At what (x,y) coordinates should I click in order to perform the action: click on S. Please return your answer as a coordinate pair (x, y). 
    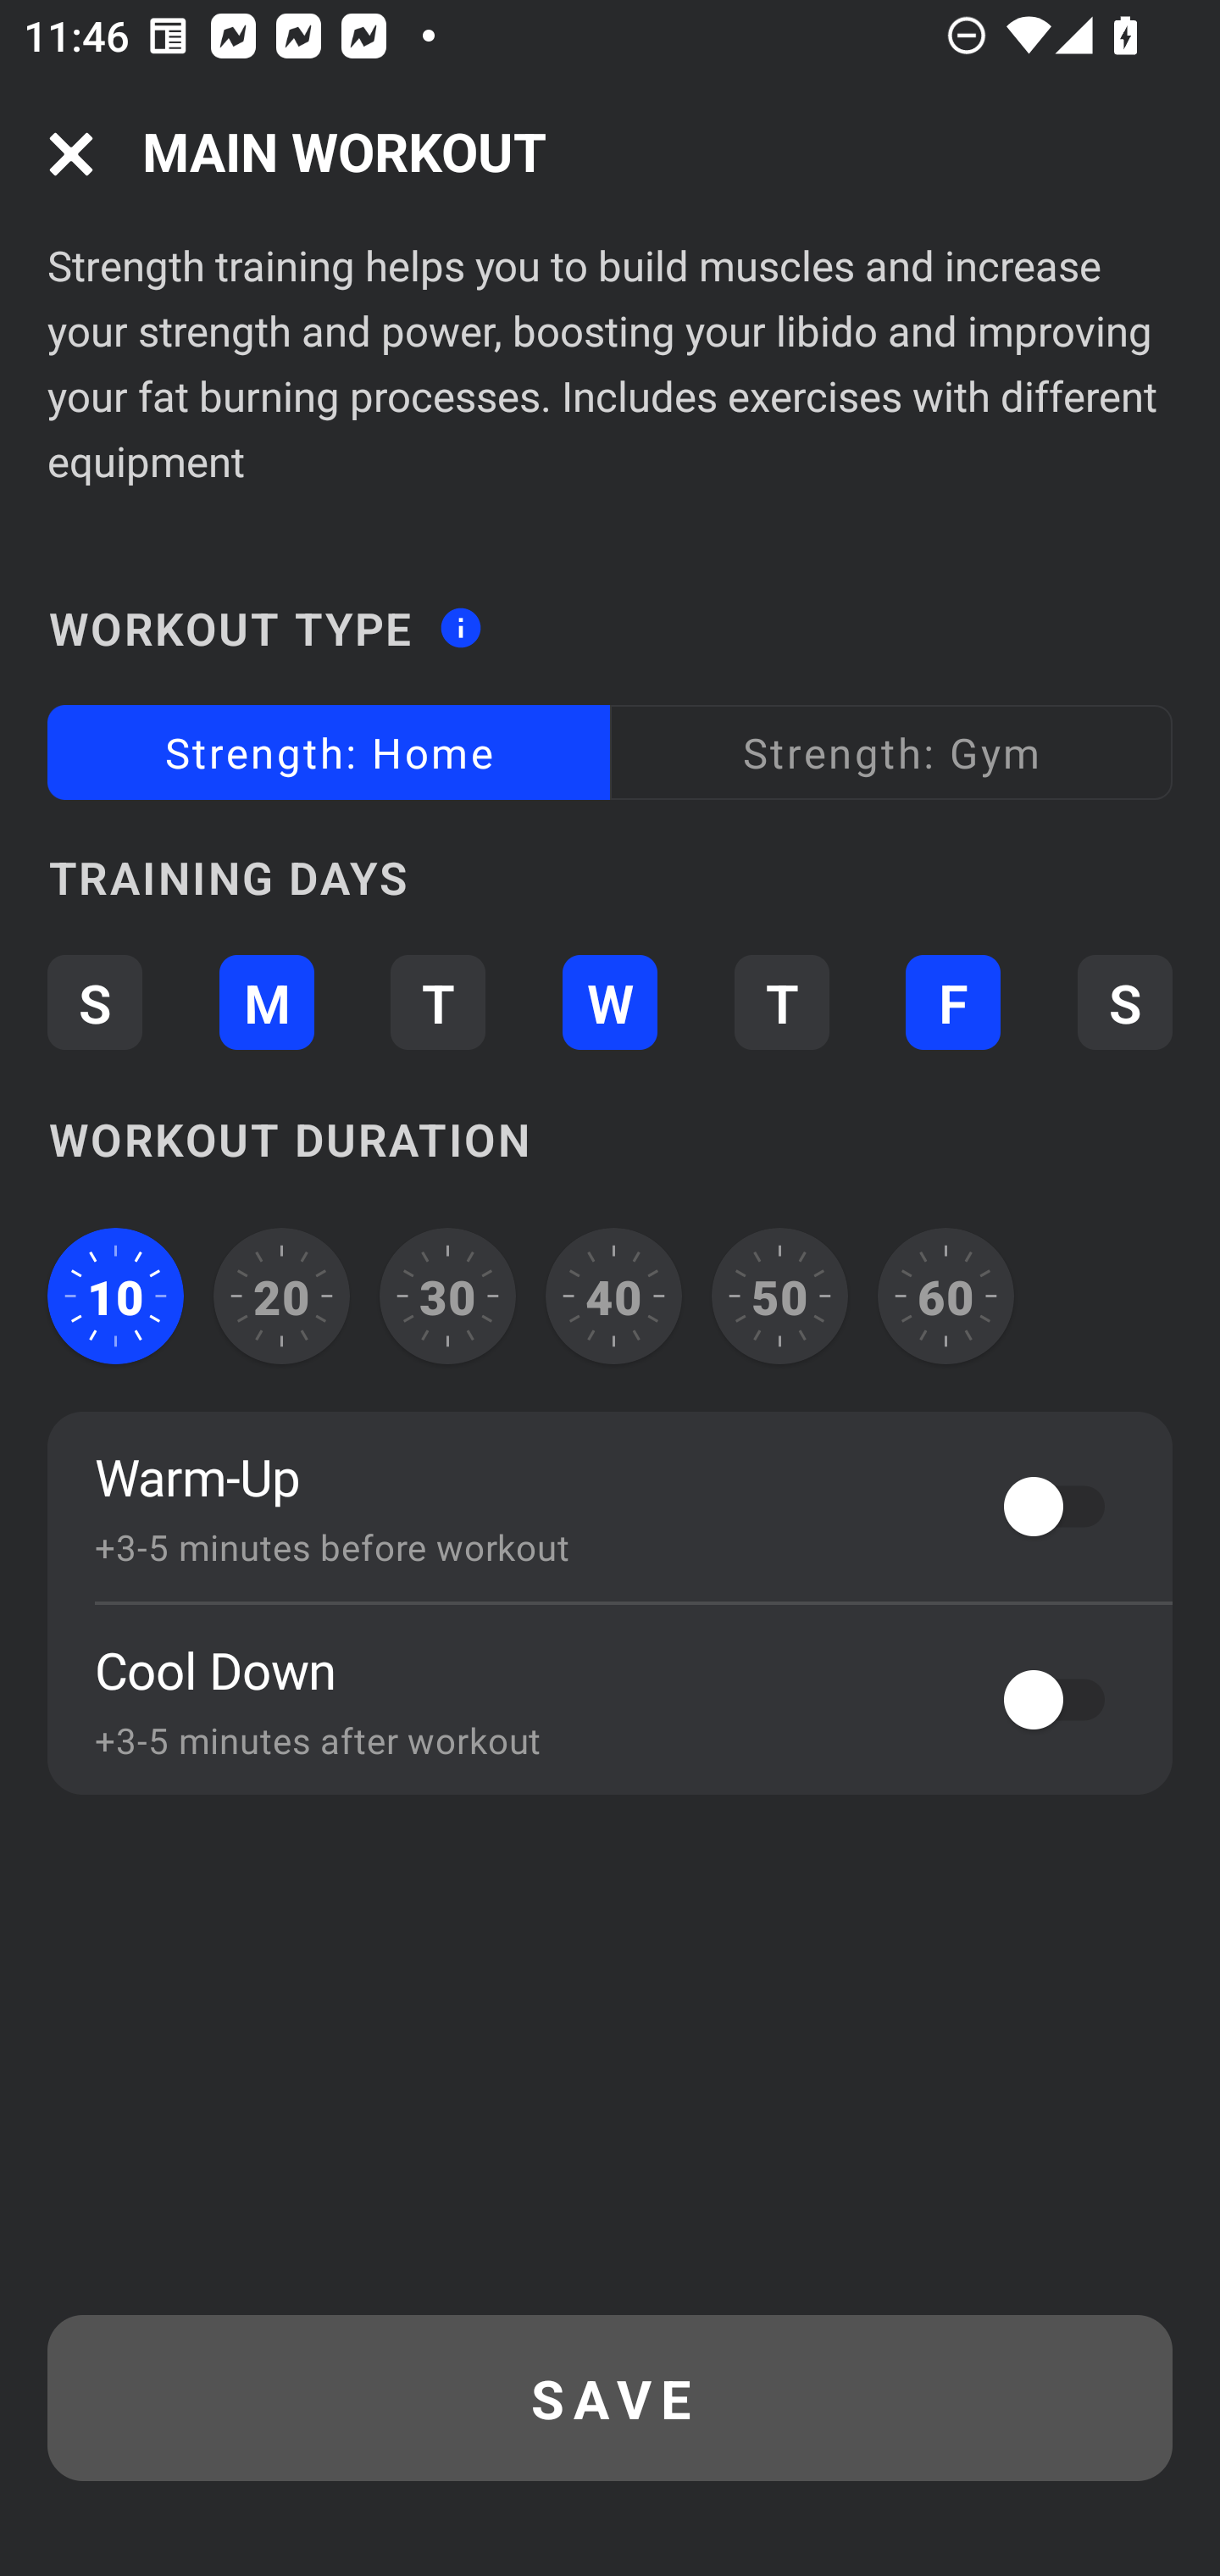
    Looking at the image, I should click on (1125, 1003).